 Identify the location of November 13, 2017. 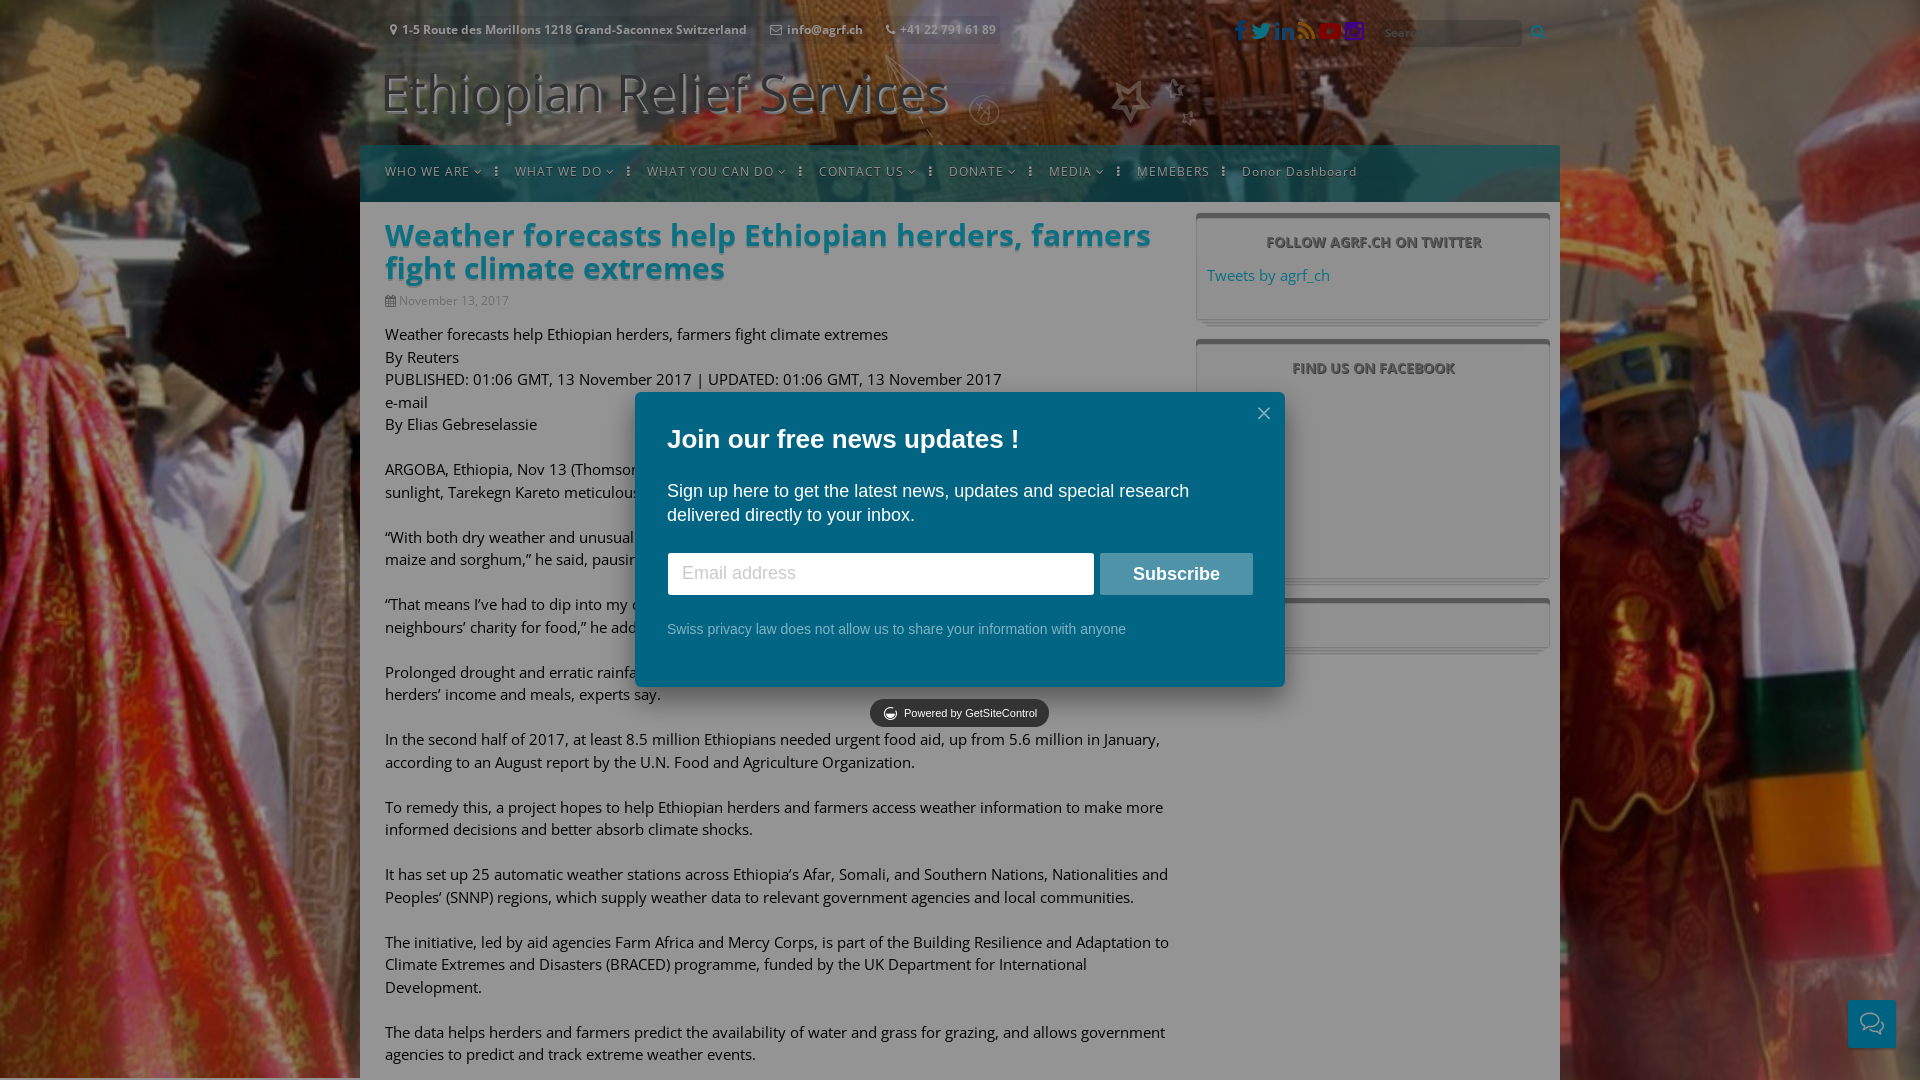
(456, 300).